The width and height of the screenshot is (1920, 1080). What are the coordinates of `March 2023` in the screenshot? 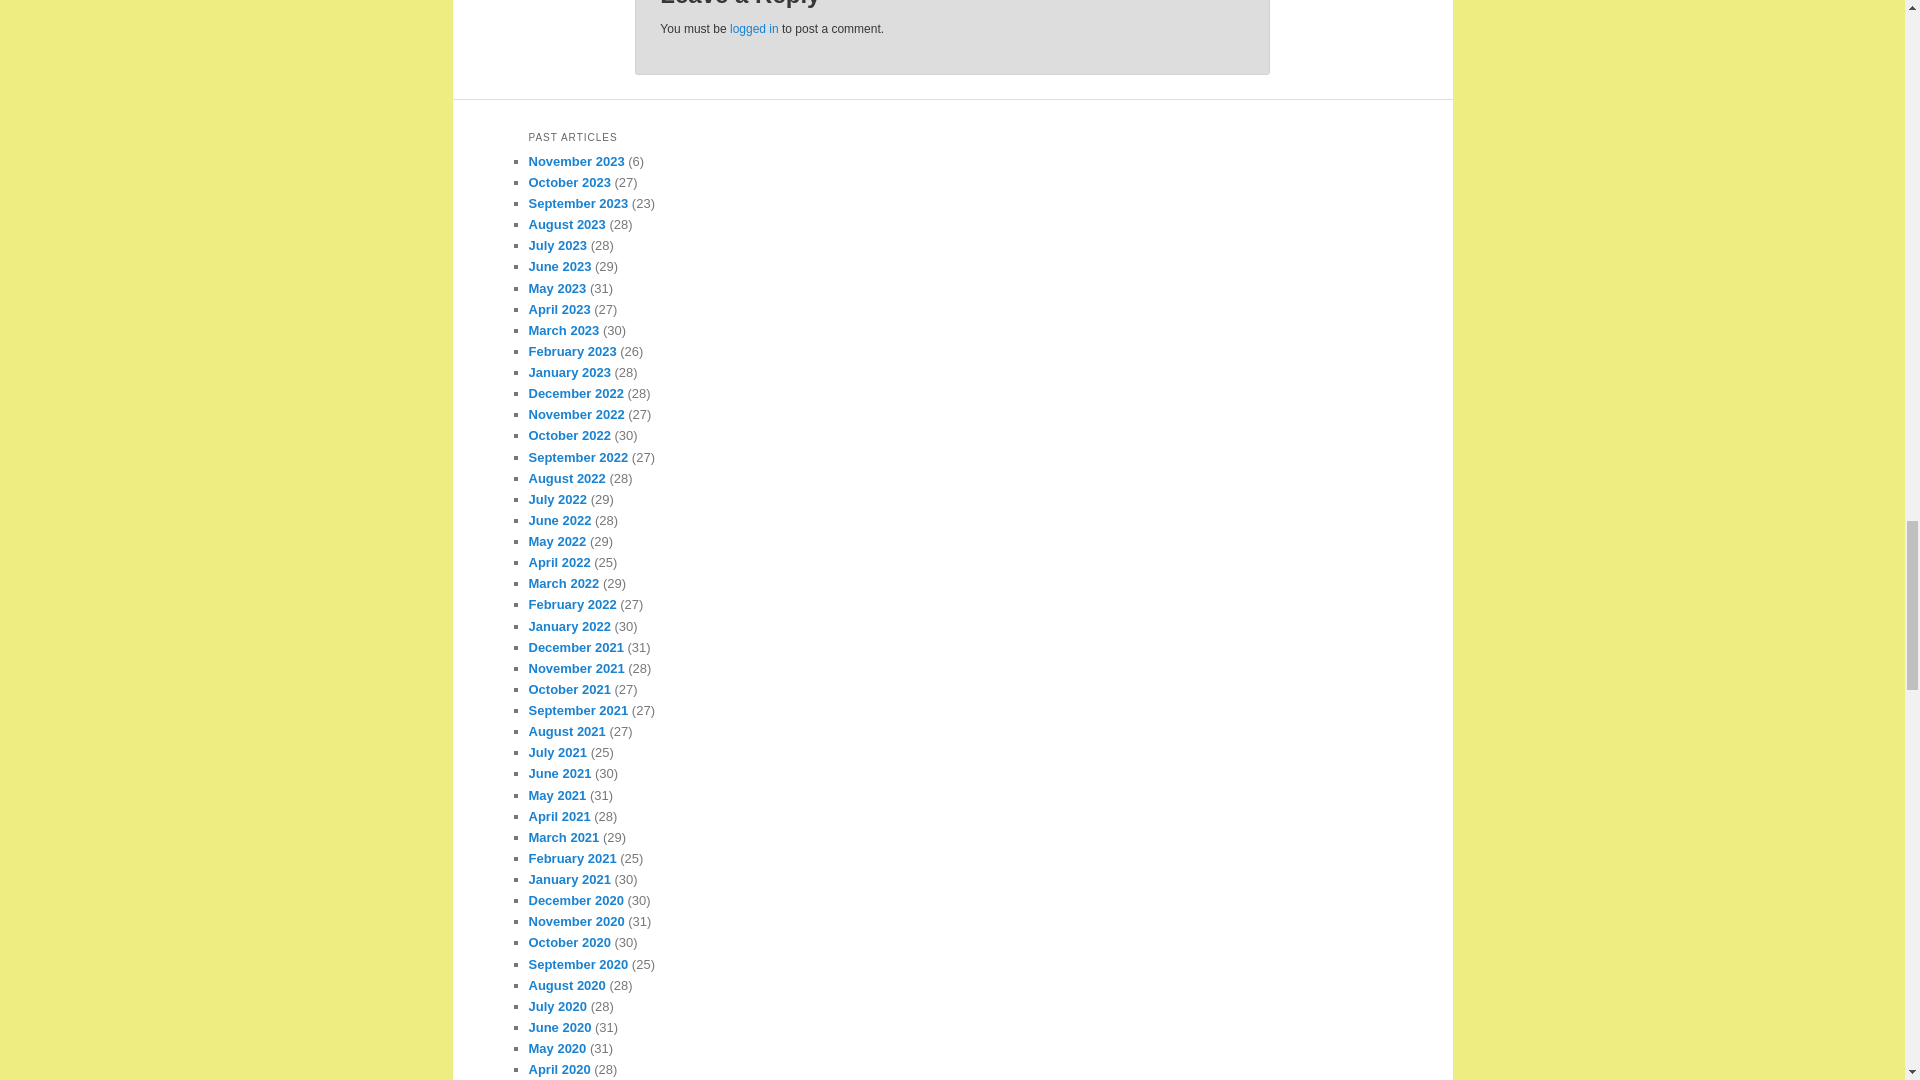 It's located at (564, 330).